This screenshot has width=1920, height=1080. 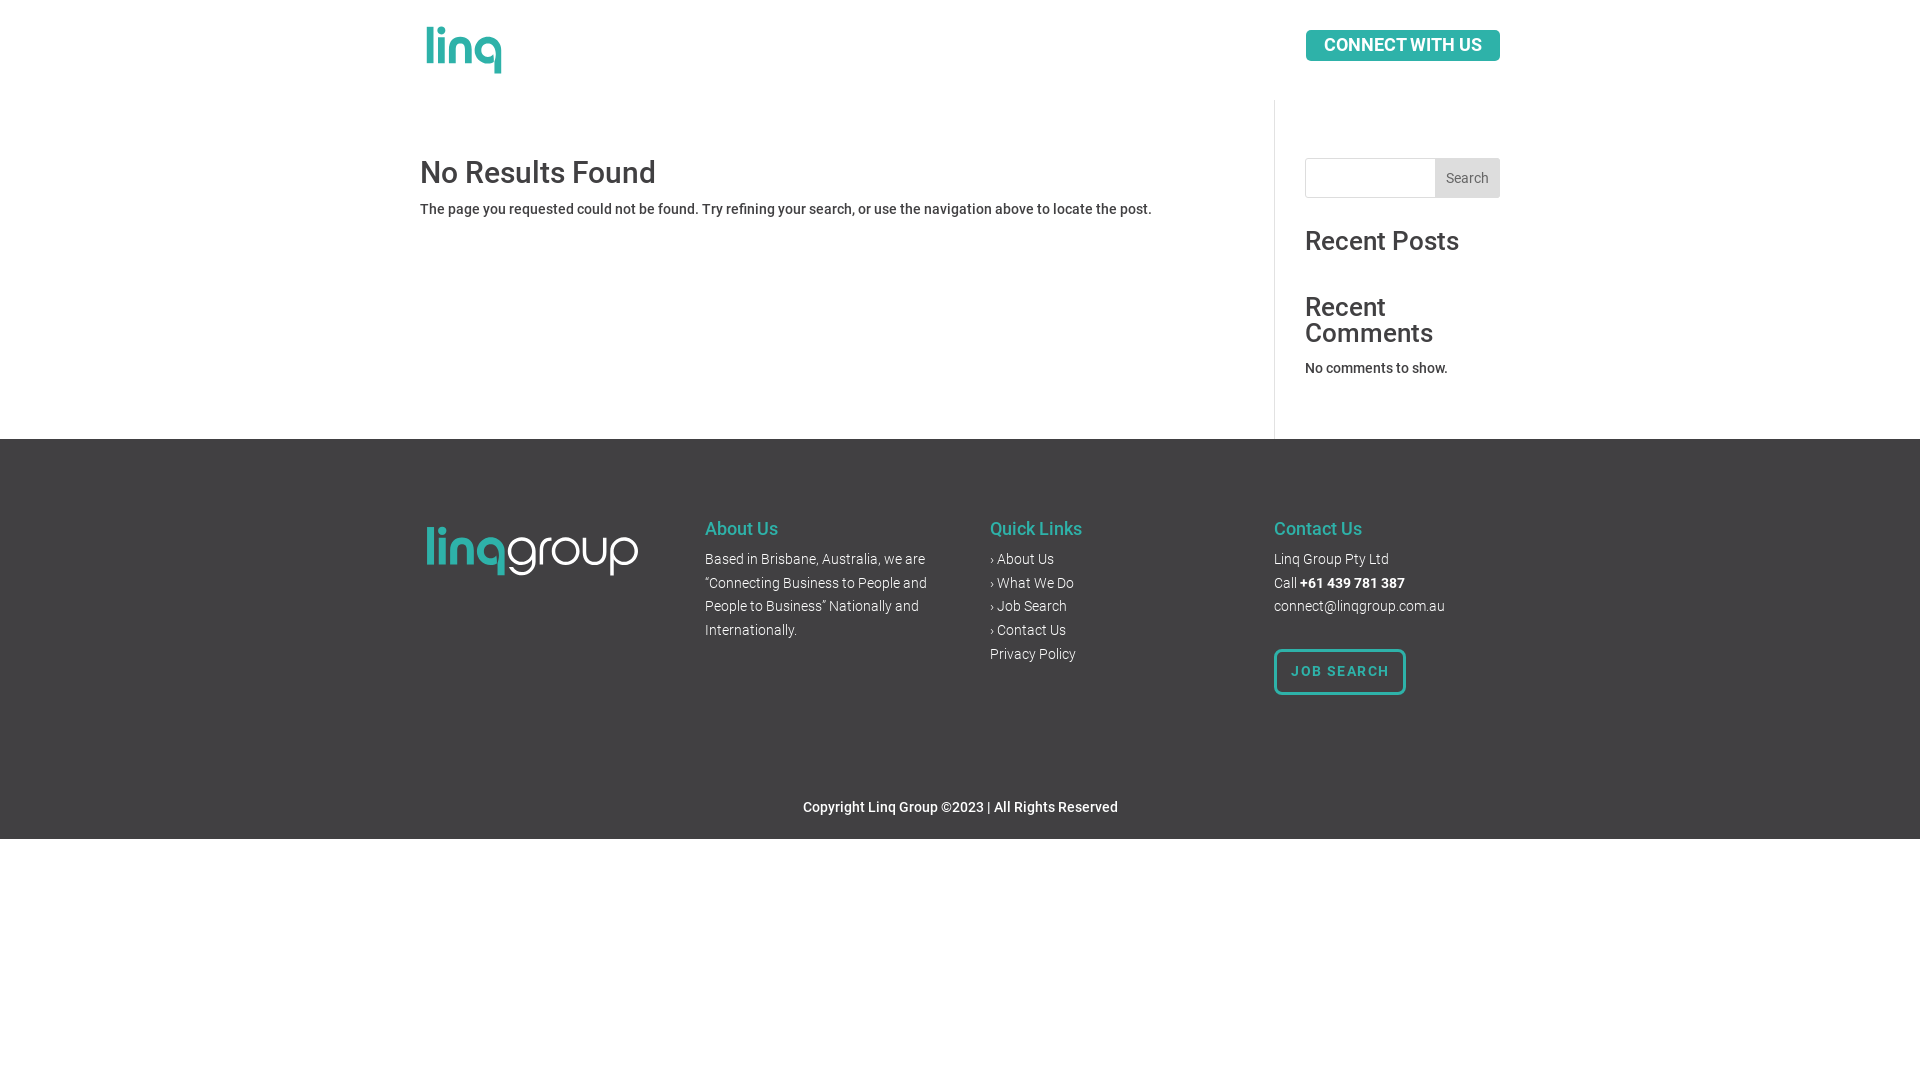 I want to click on Contact Us, so click(x=1318, y=528).